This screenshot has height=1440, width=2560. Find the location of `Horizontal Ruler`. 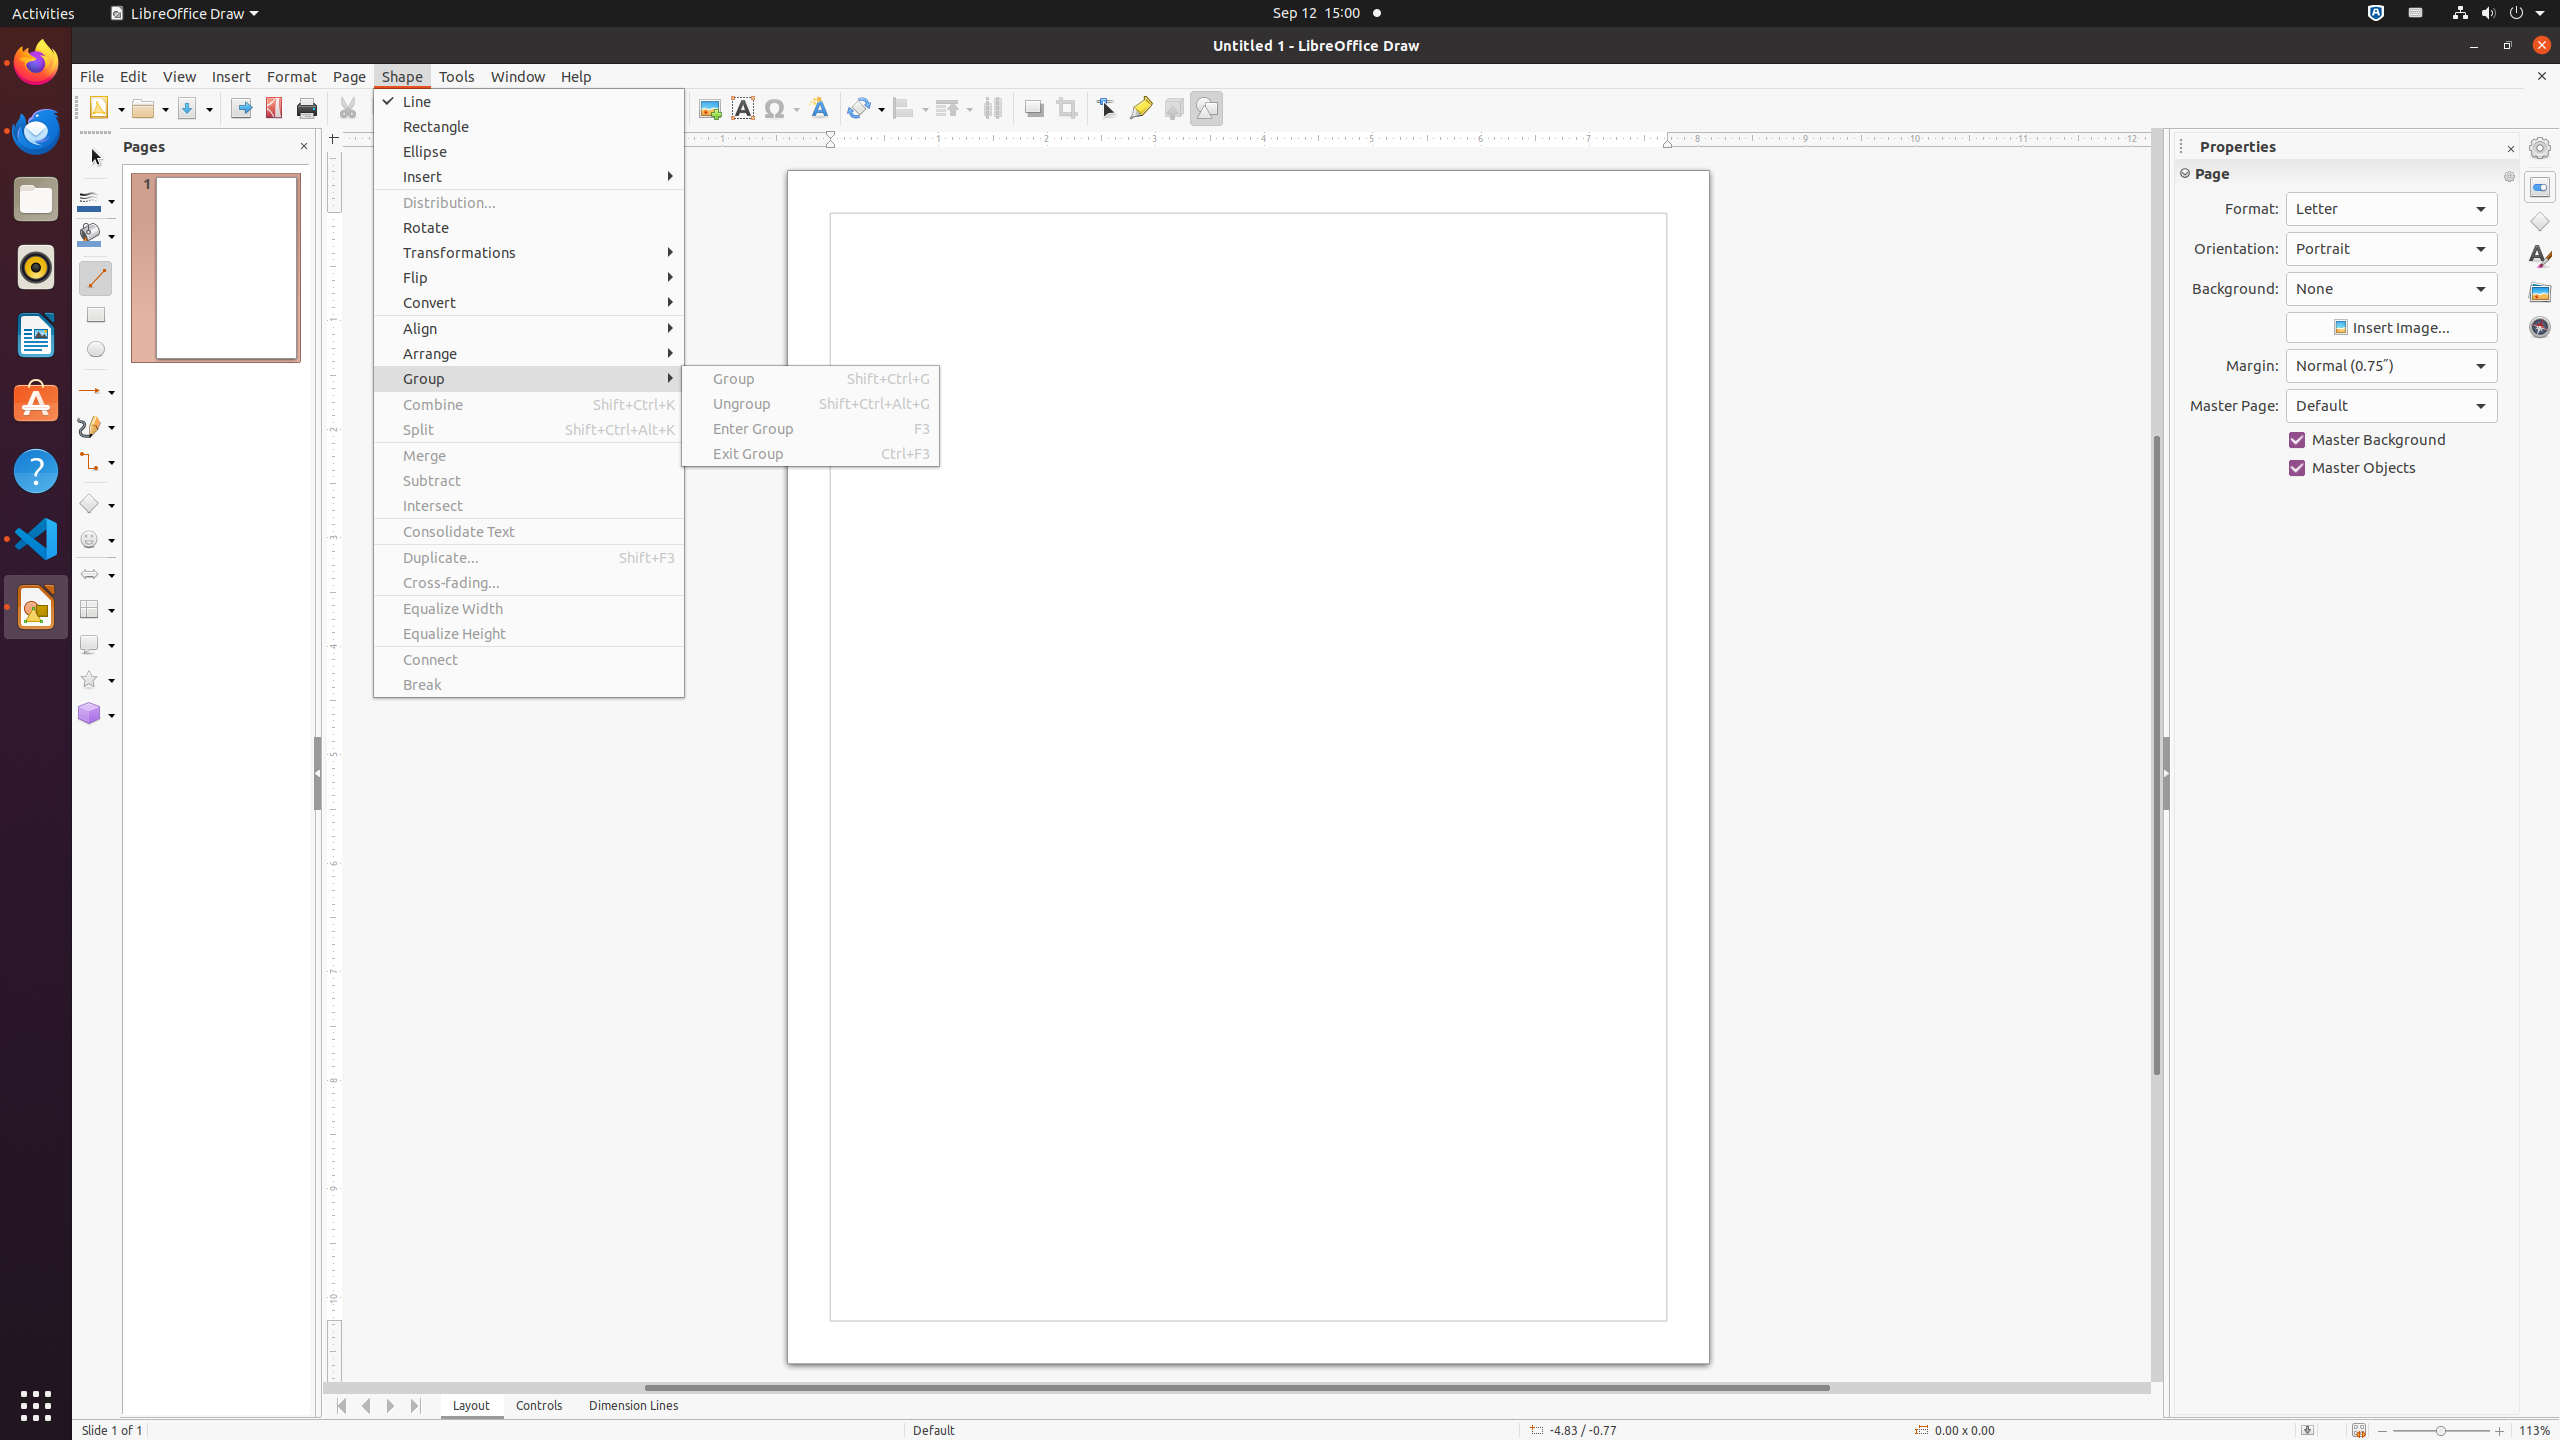

Horizontal Ruler is located at coordinates (1237, 140).